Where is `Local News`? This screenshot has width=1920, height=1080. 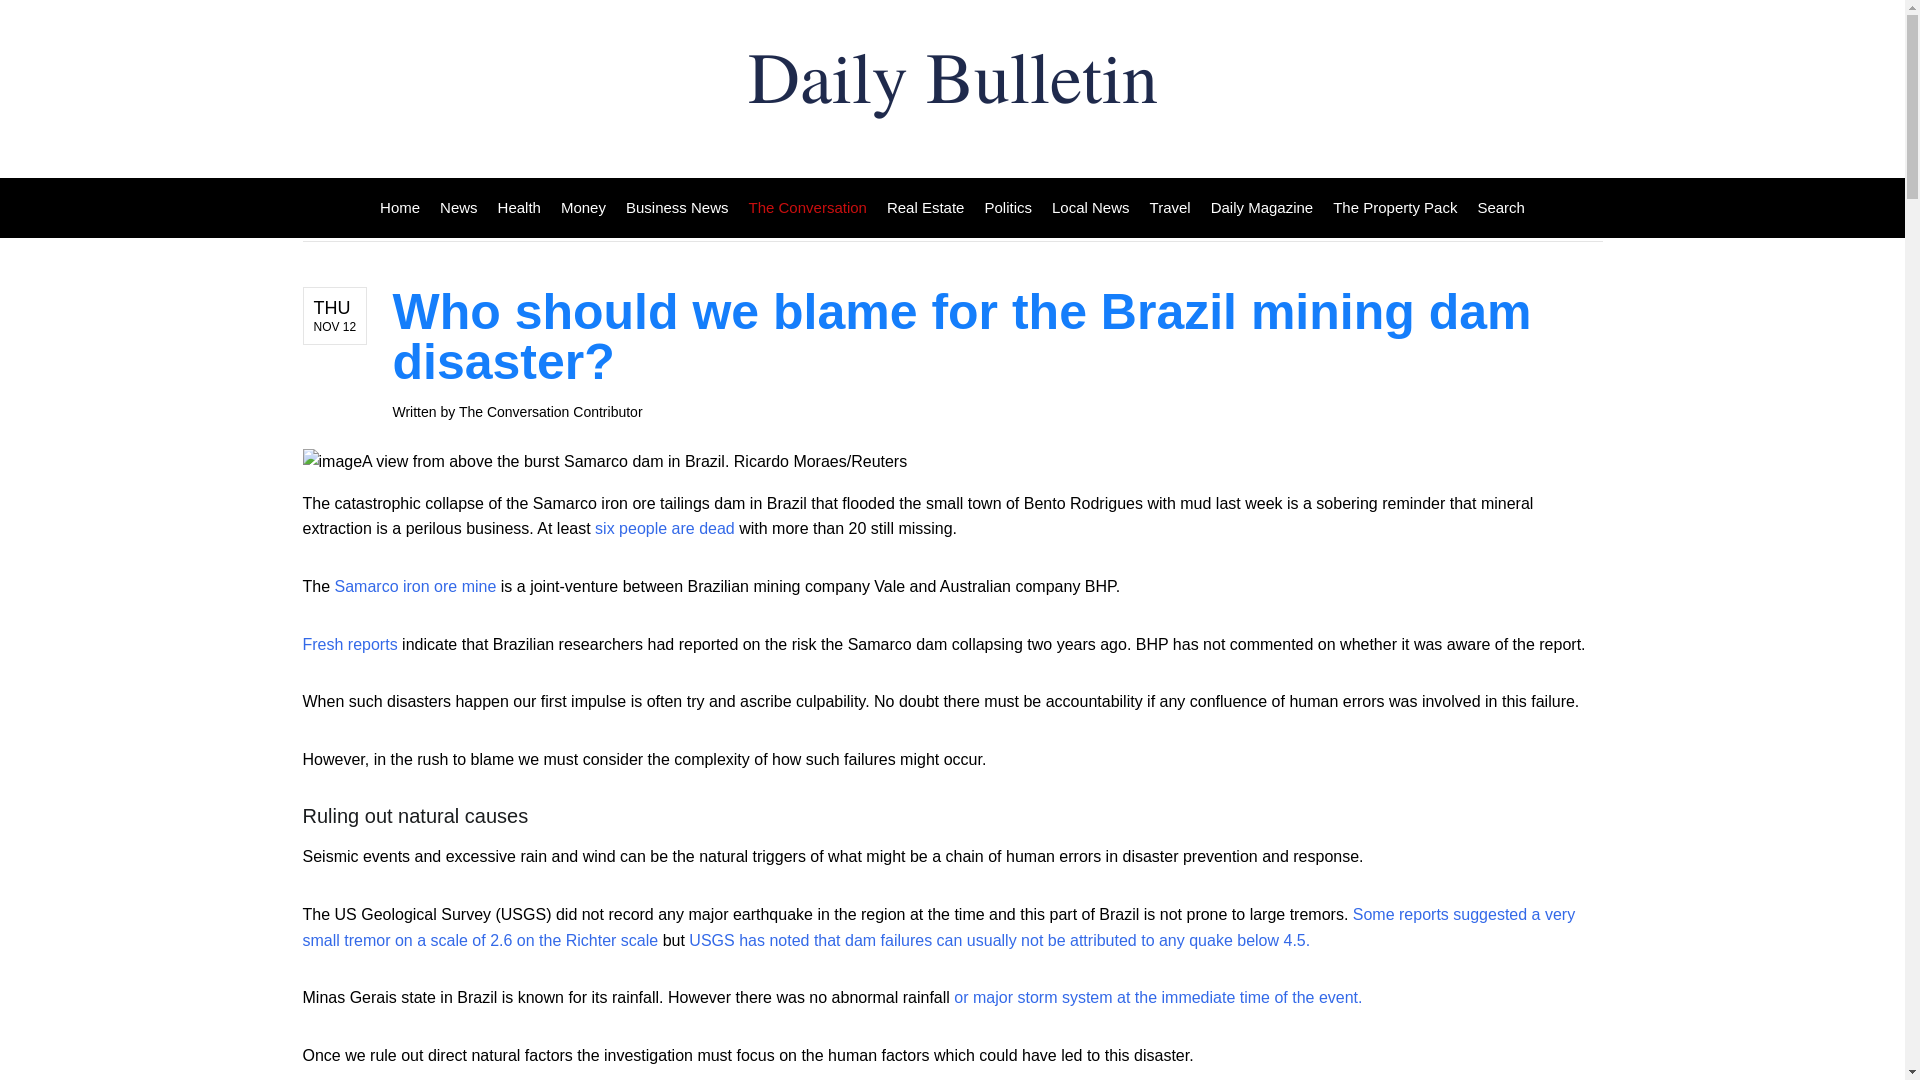
Local News is located at coordinates (1091, 208).